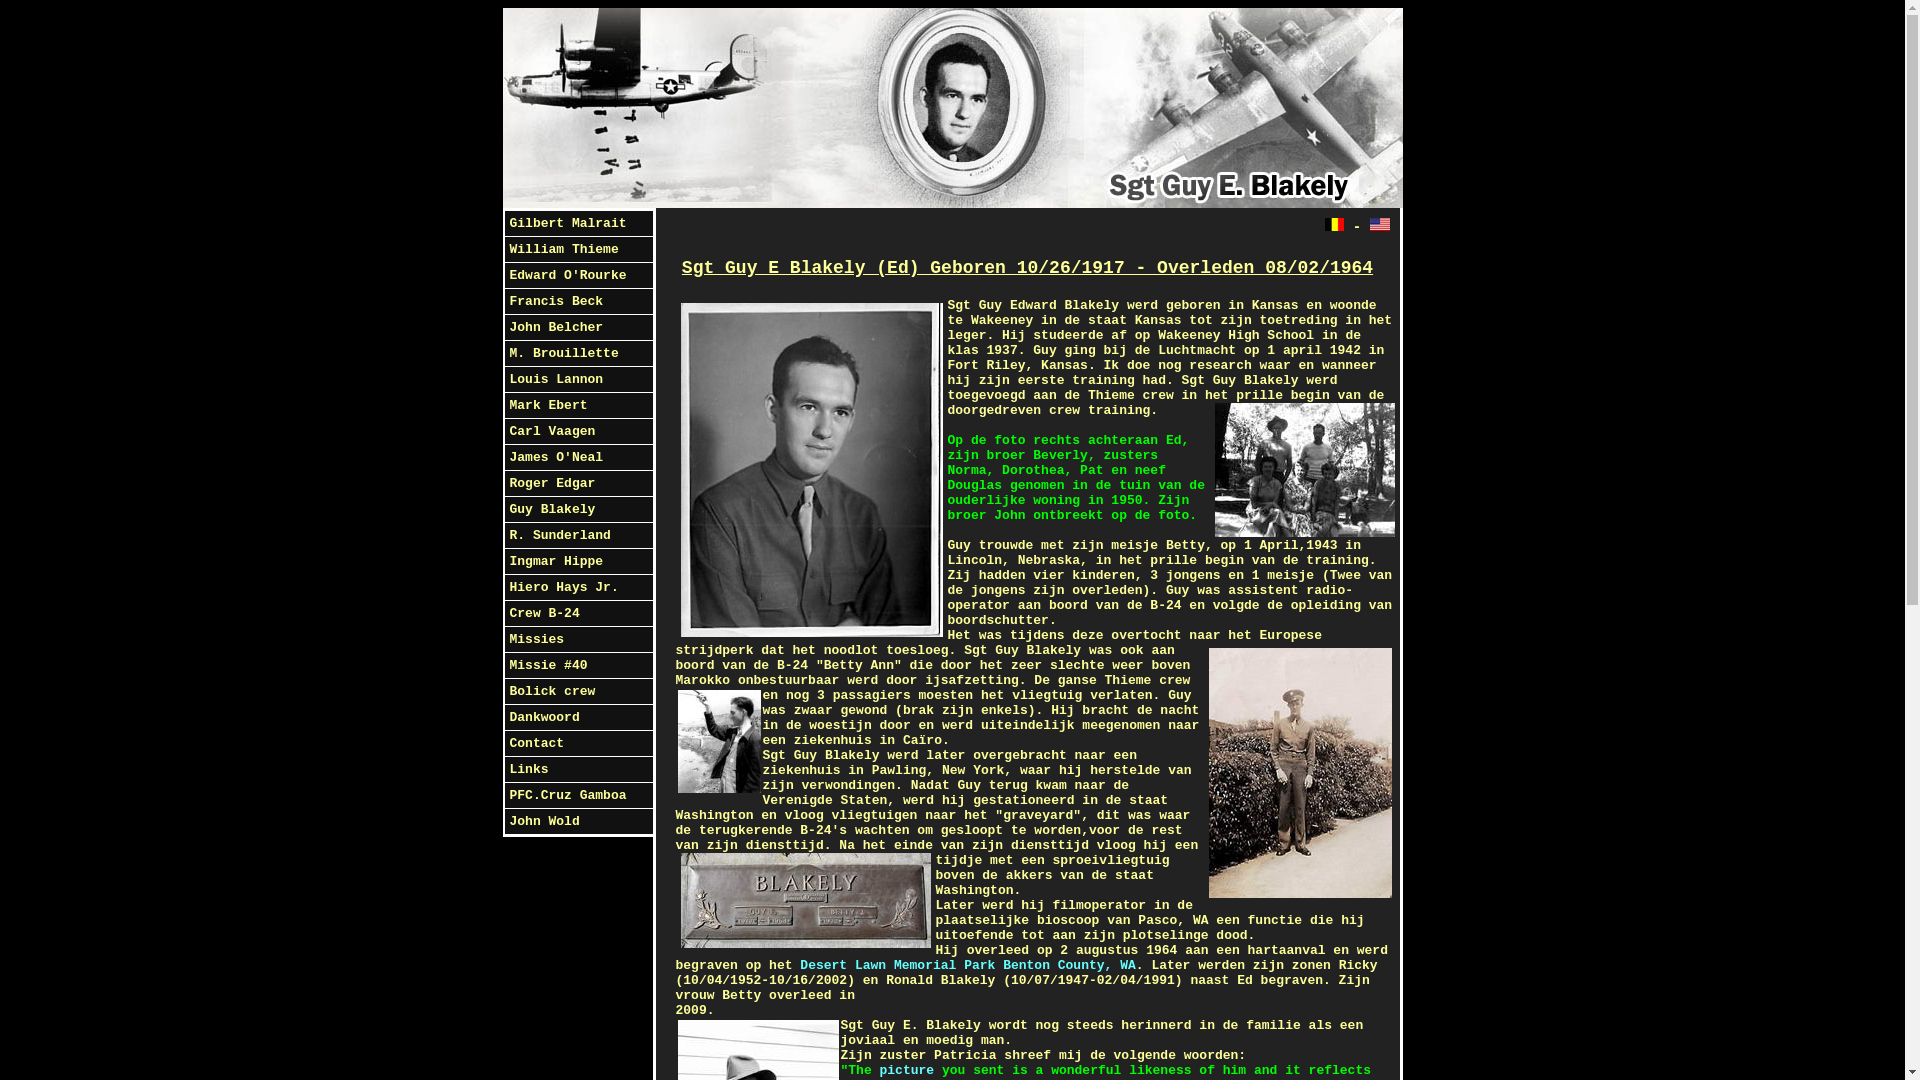 The image size is (1920, 1080). Describe the element at coordinates (578, 276) in the screenshot. I see `Edward O'Rourke` at that location.